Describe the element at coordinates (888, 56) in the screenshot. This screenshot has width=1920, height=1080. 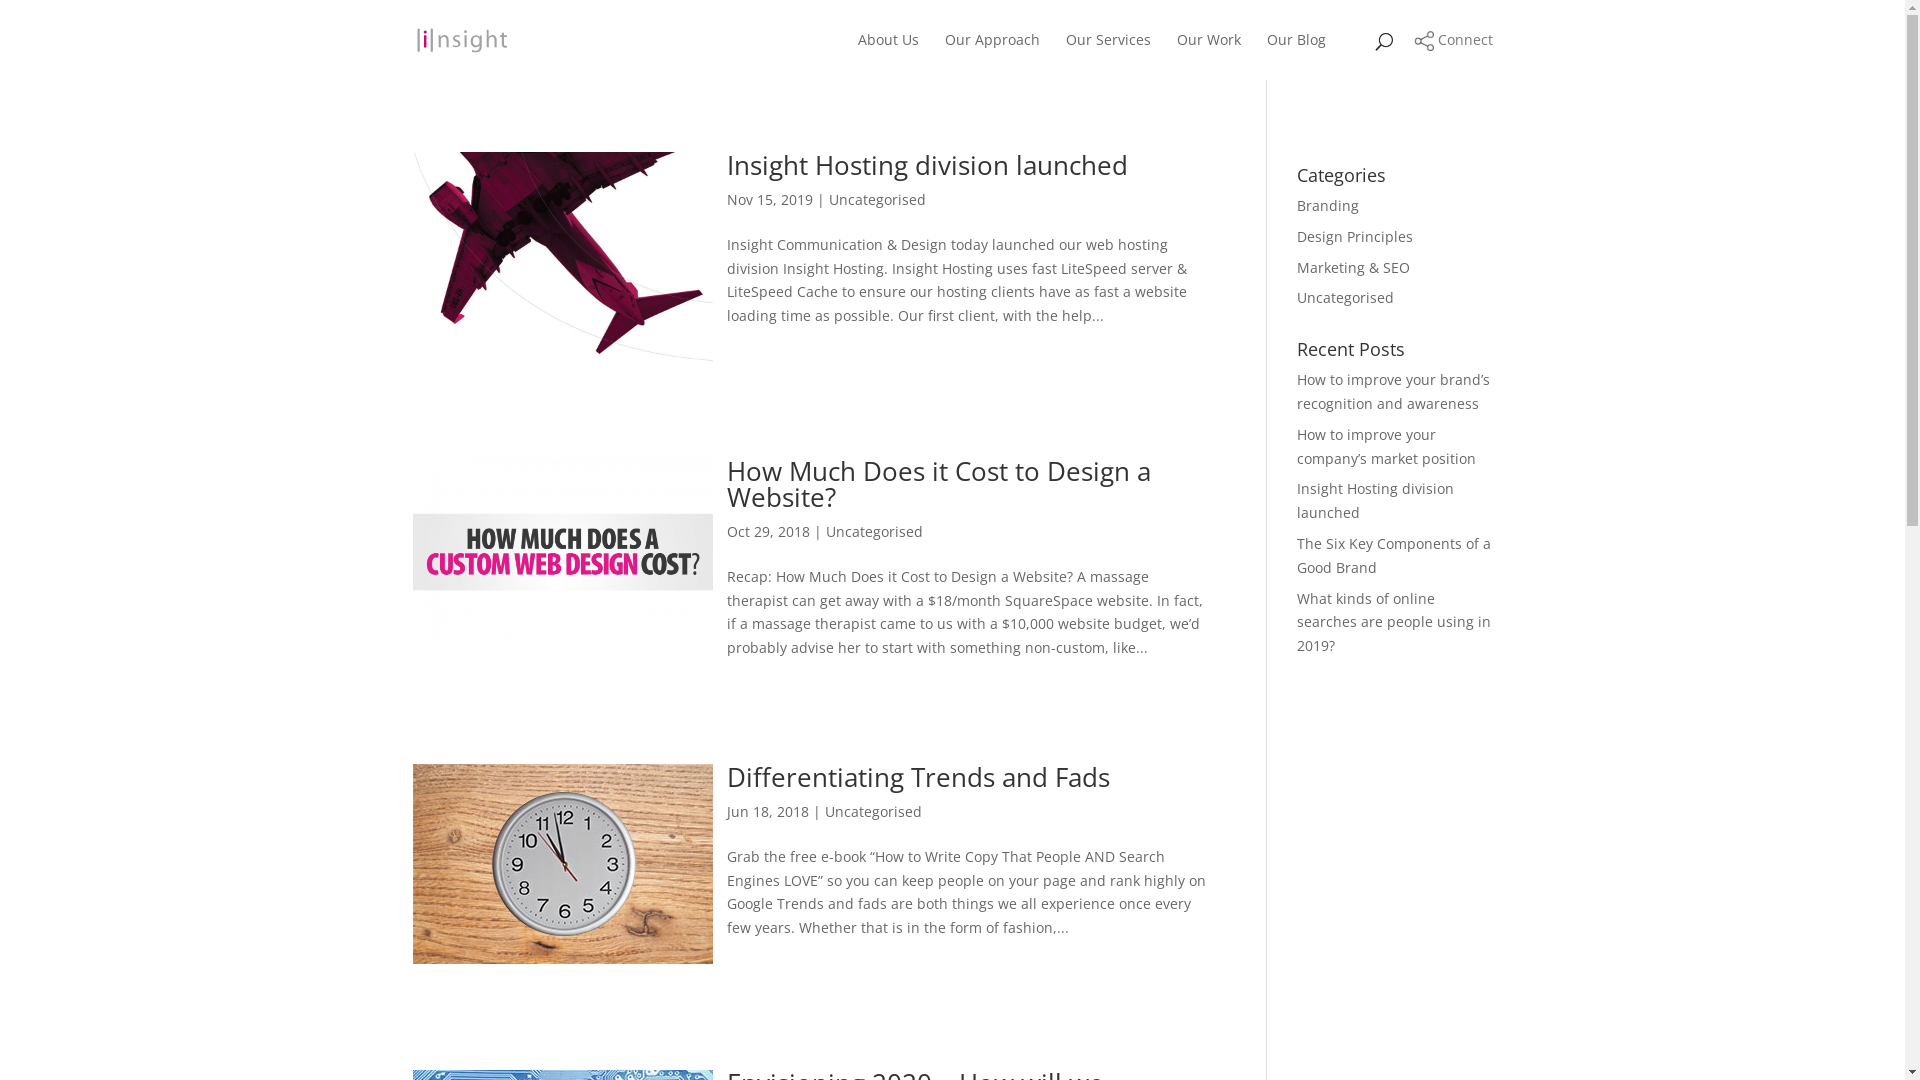
I see `About Us` at that location.